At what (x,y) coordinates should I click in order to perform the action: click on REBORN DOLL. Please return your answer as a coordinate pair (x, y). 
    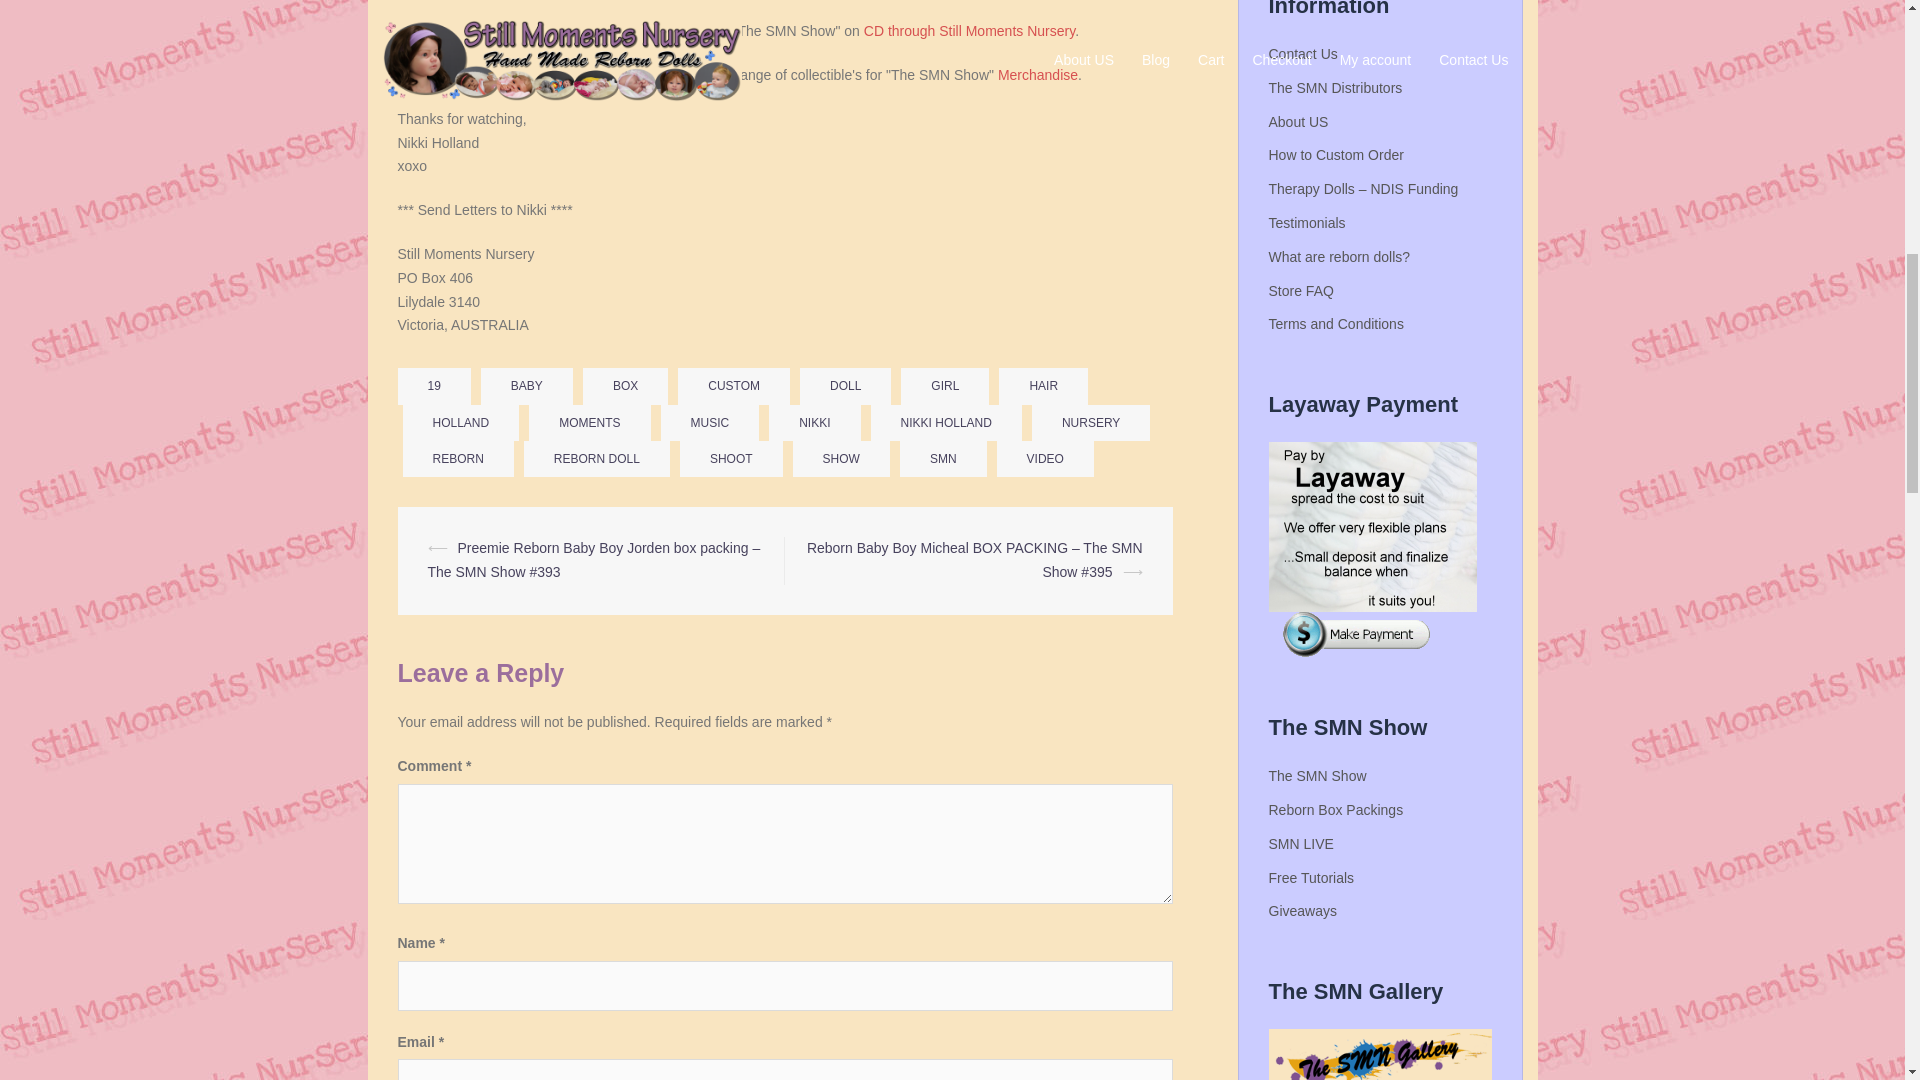
    Looking at the image, I should click on (597, 458).